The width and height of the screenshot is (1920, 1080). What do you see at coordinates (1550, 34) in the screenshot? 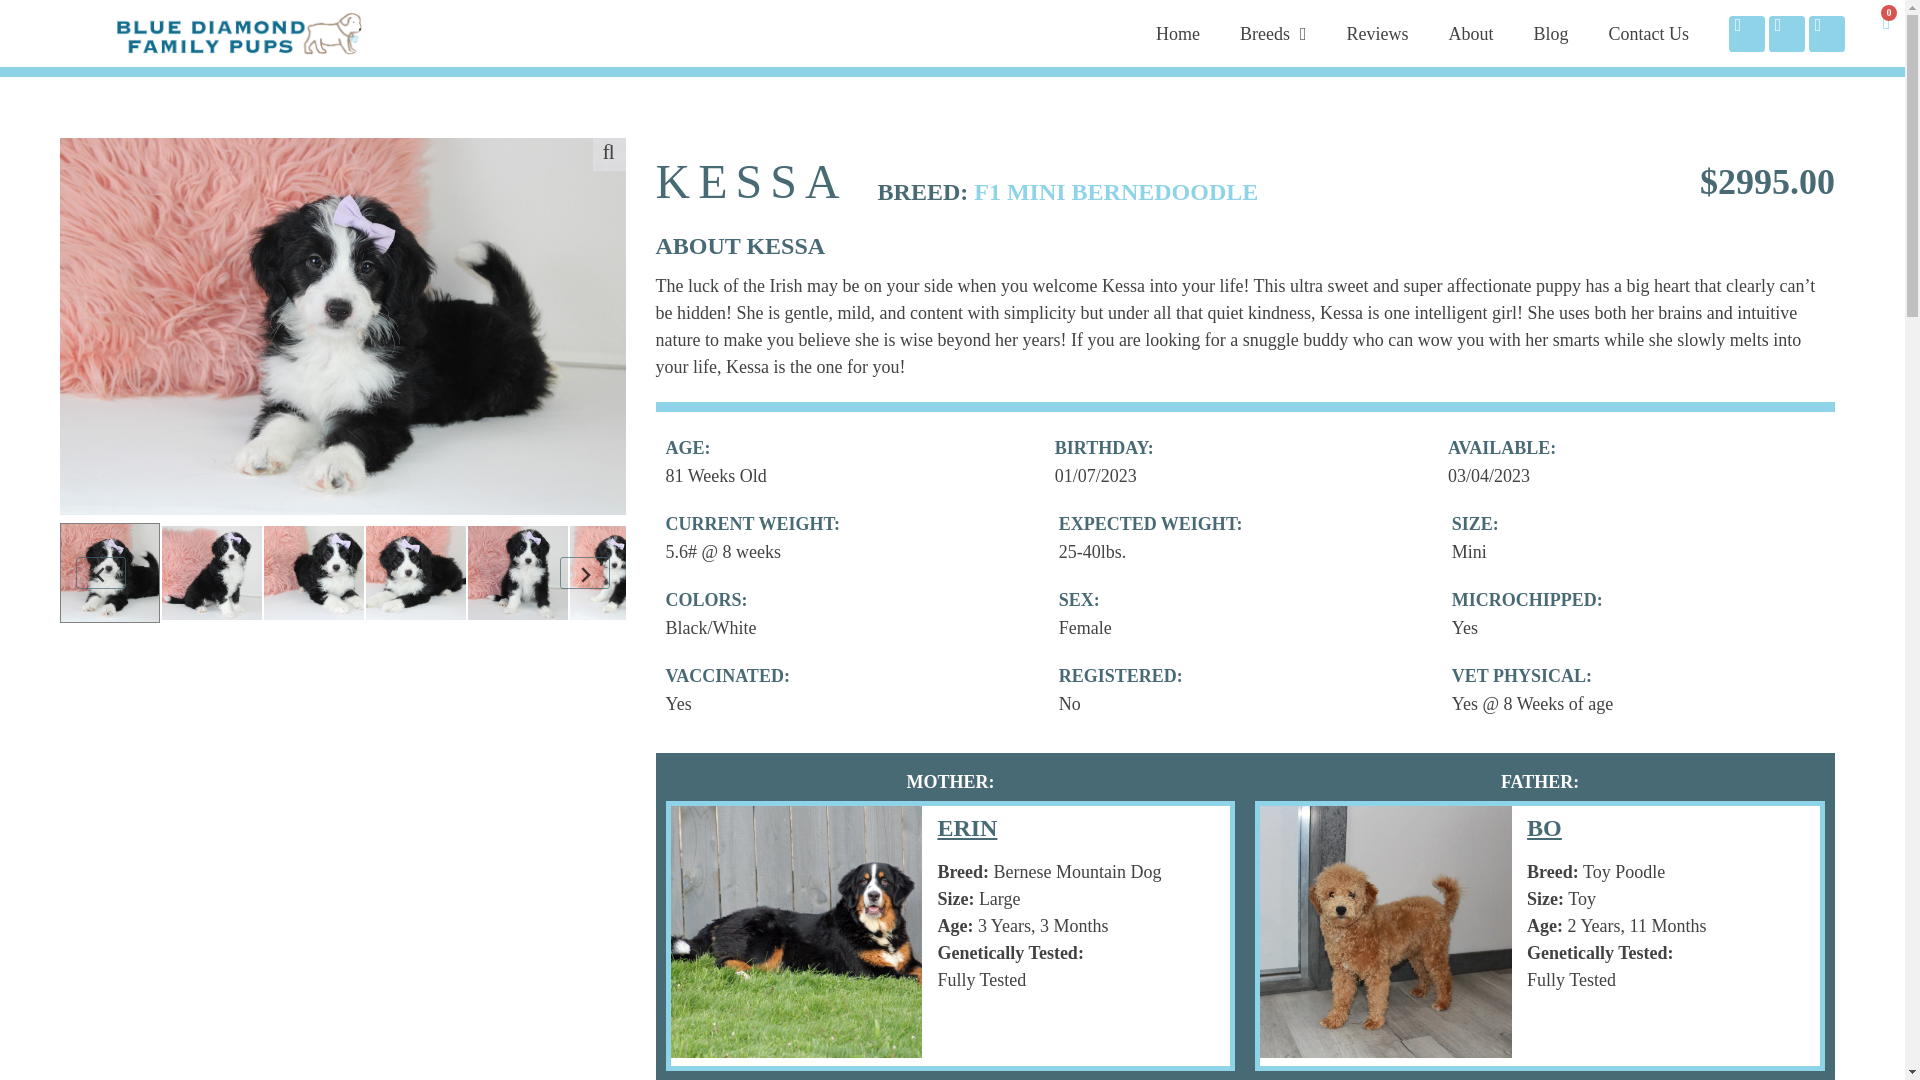
I see `Blog` at bounding box center [1550, 34].